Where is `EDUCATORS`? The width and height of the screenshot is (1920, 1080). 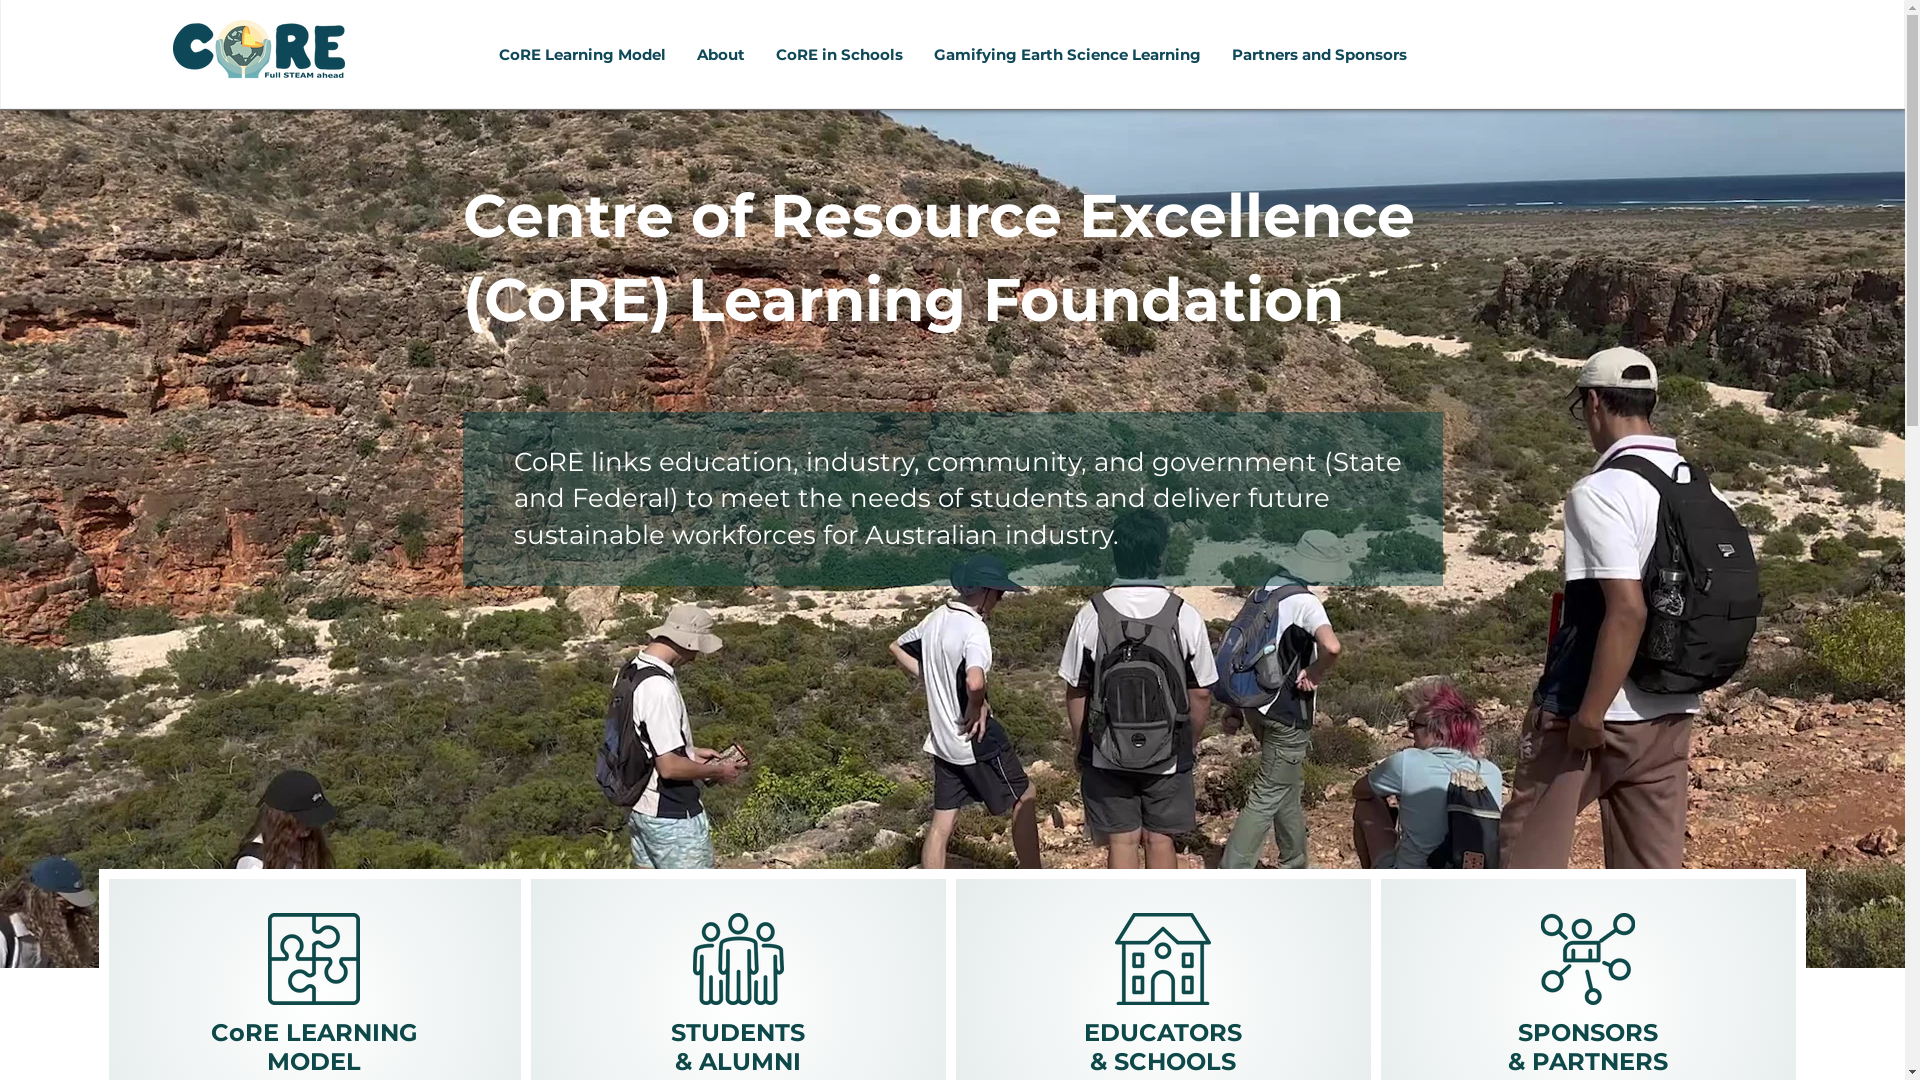
EDUCATORS is located at coordinates (1163, 1032).